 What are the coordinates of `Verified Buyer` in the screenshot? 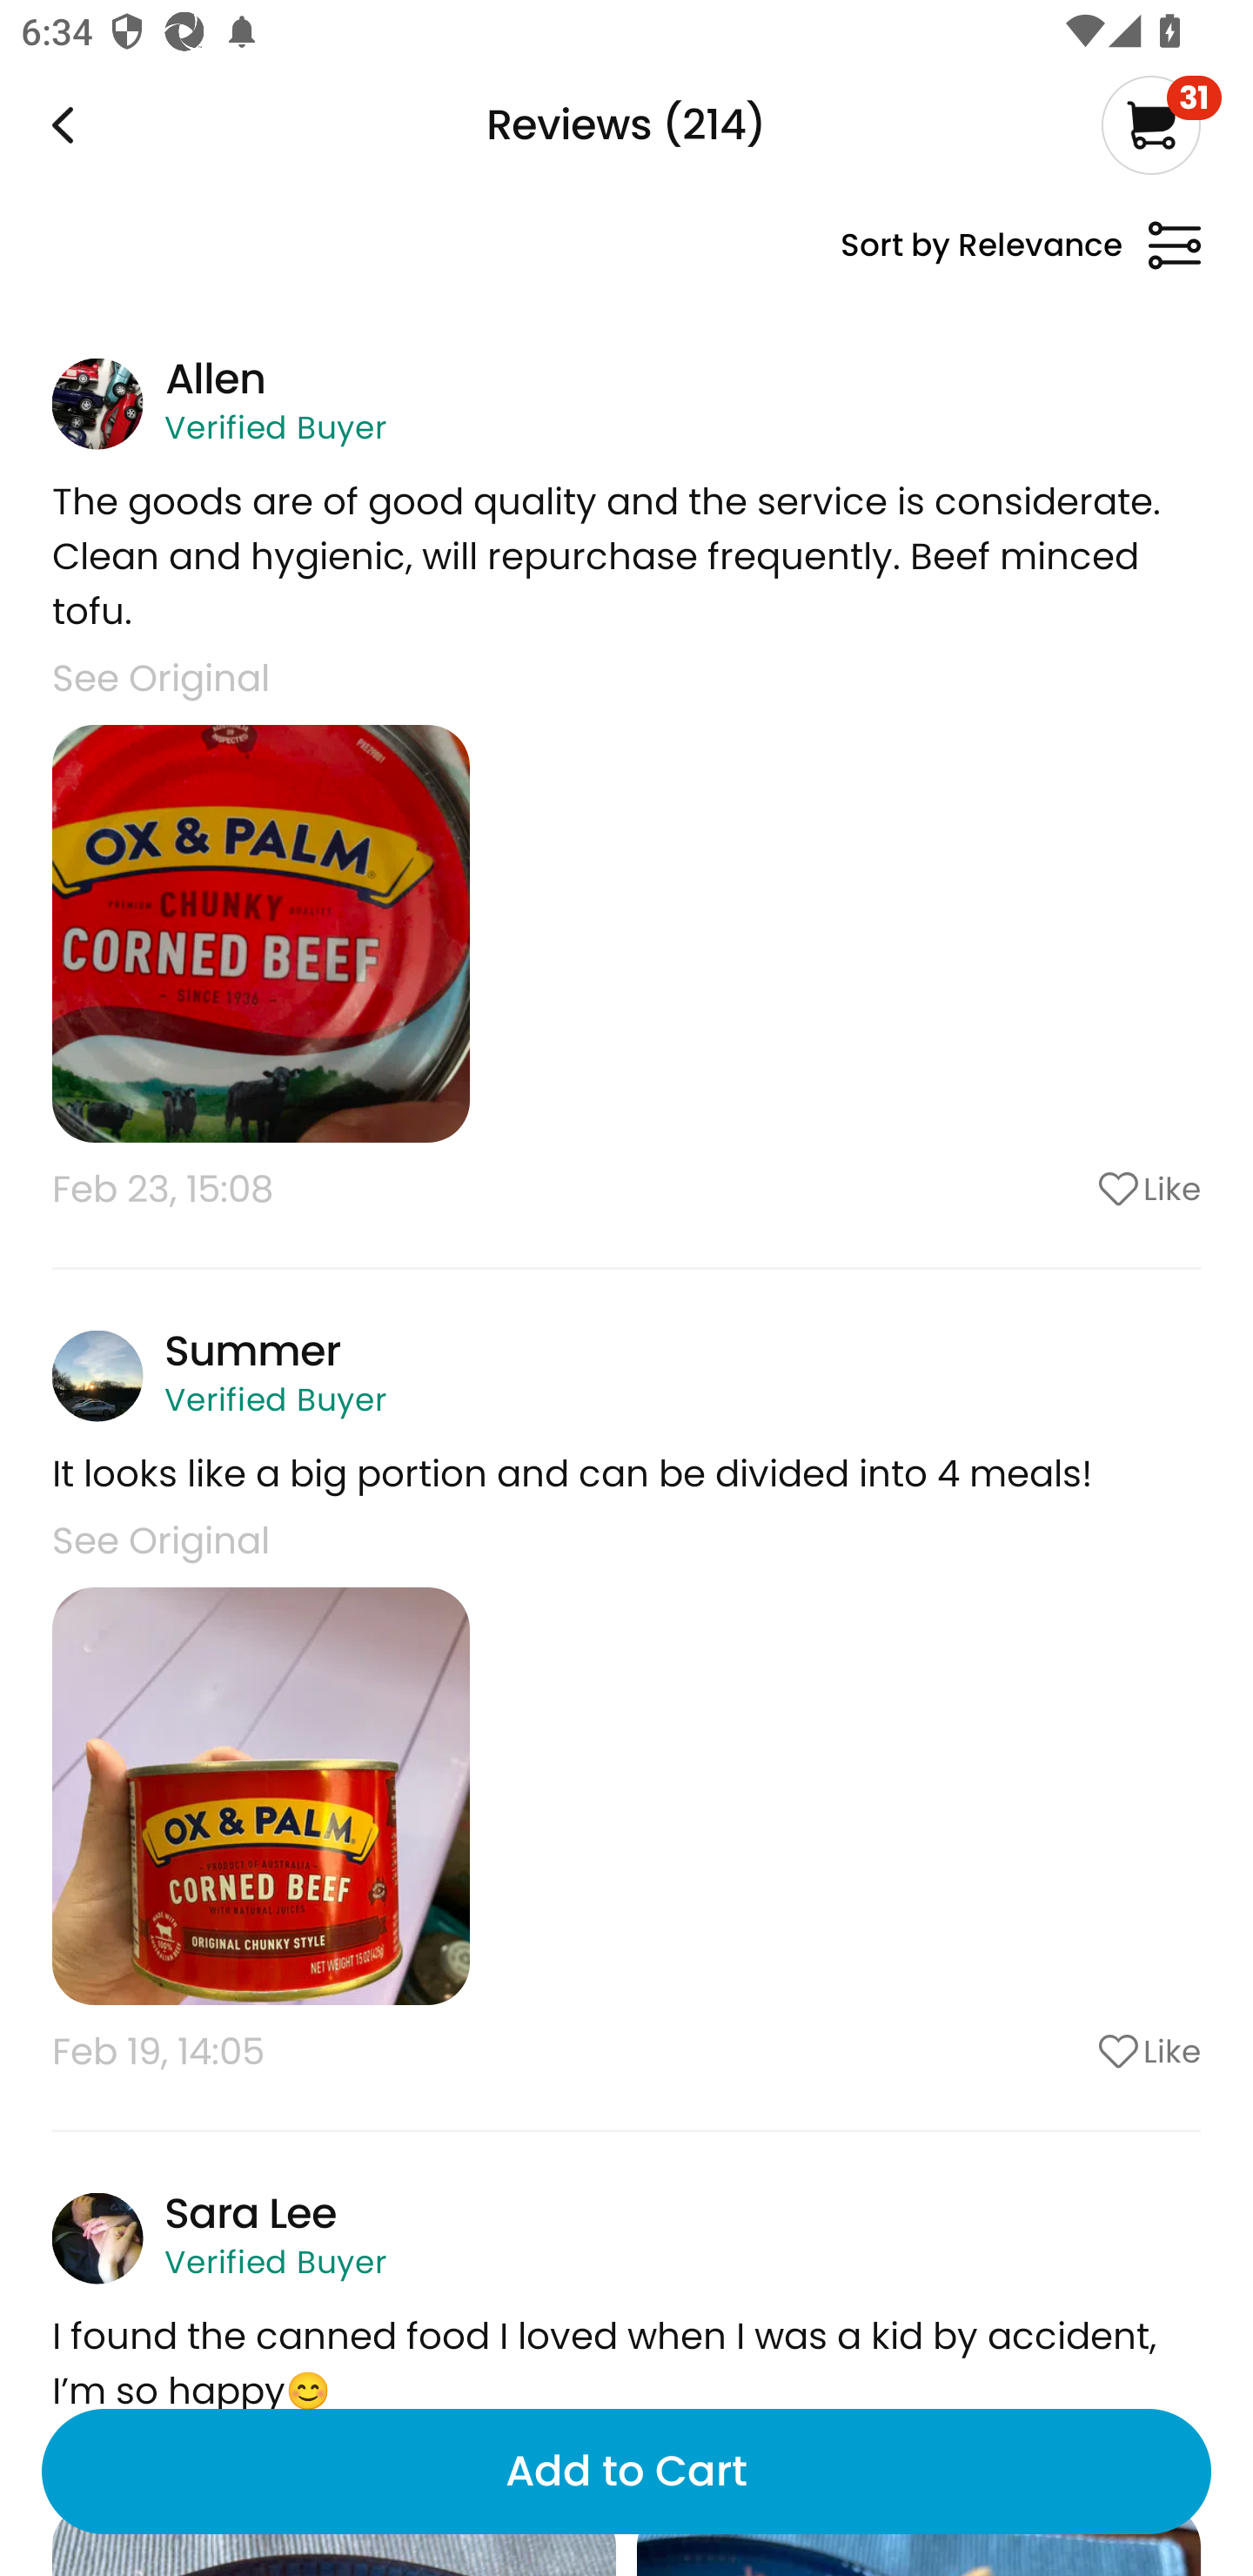 It's located at (275, 427).